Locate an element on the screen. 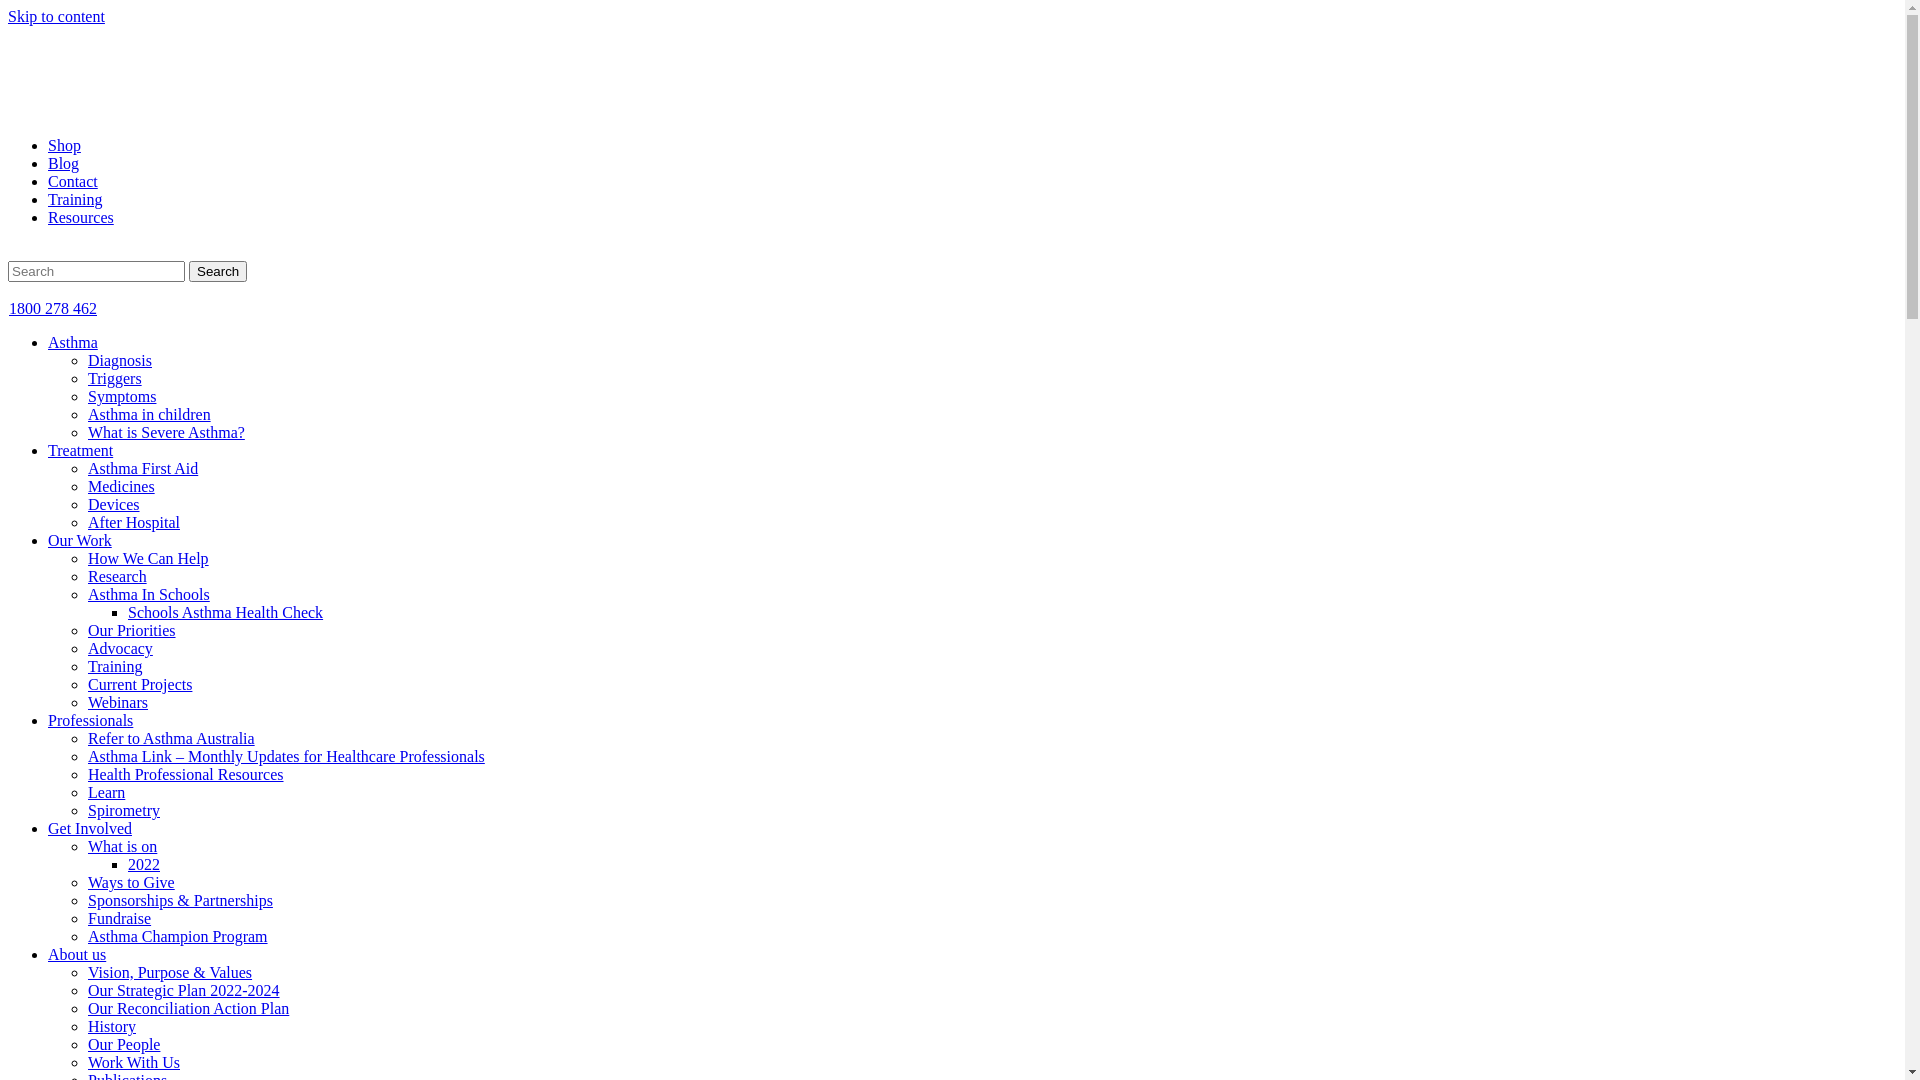  Symptoms is located at coordinates (122, 396).